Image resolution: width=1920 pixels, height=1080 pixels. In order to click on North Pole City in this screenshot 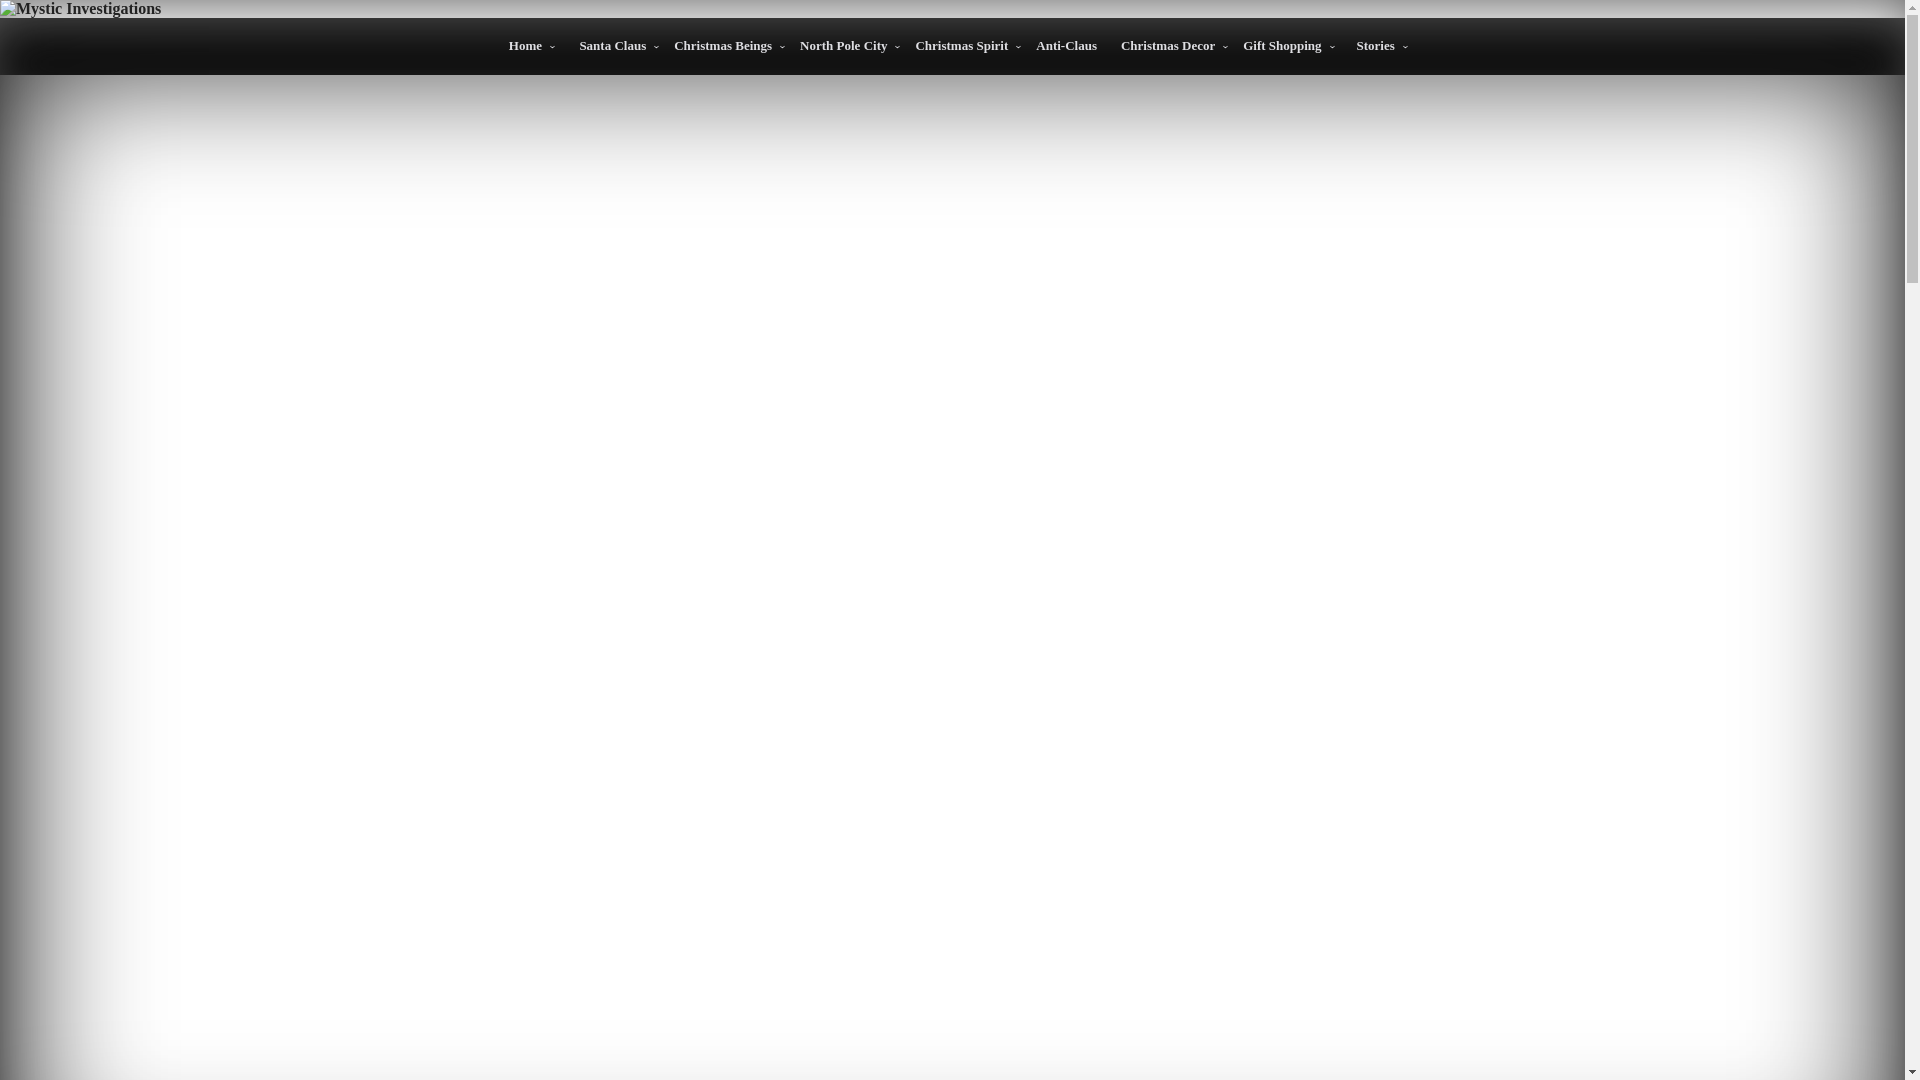, I will do `click(844, 46)`.